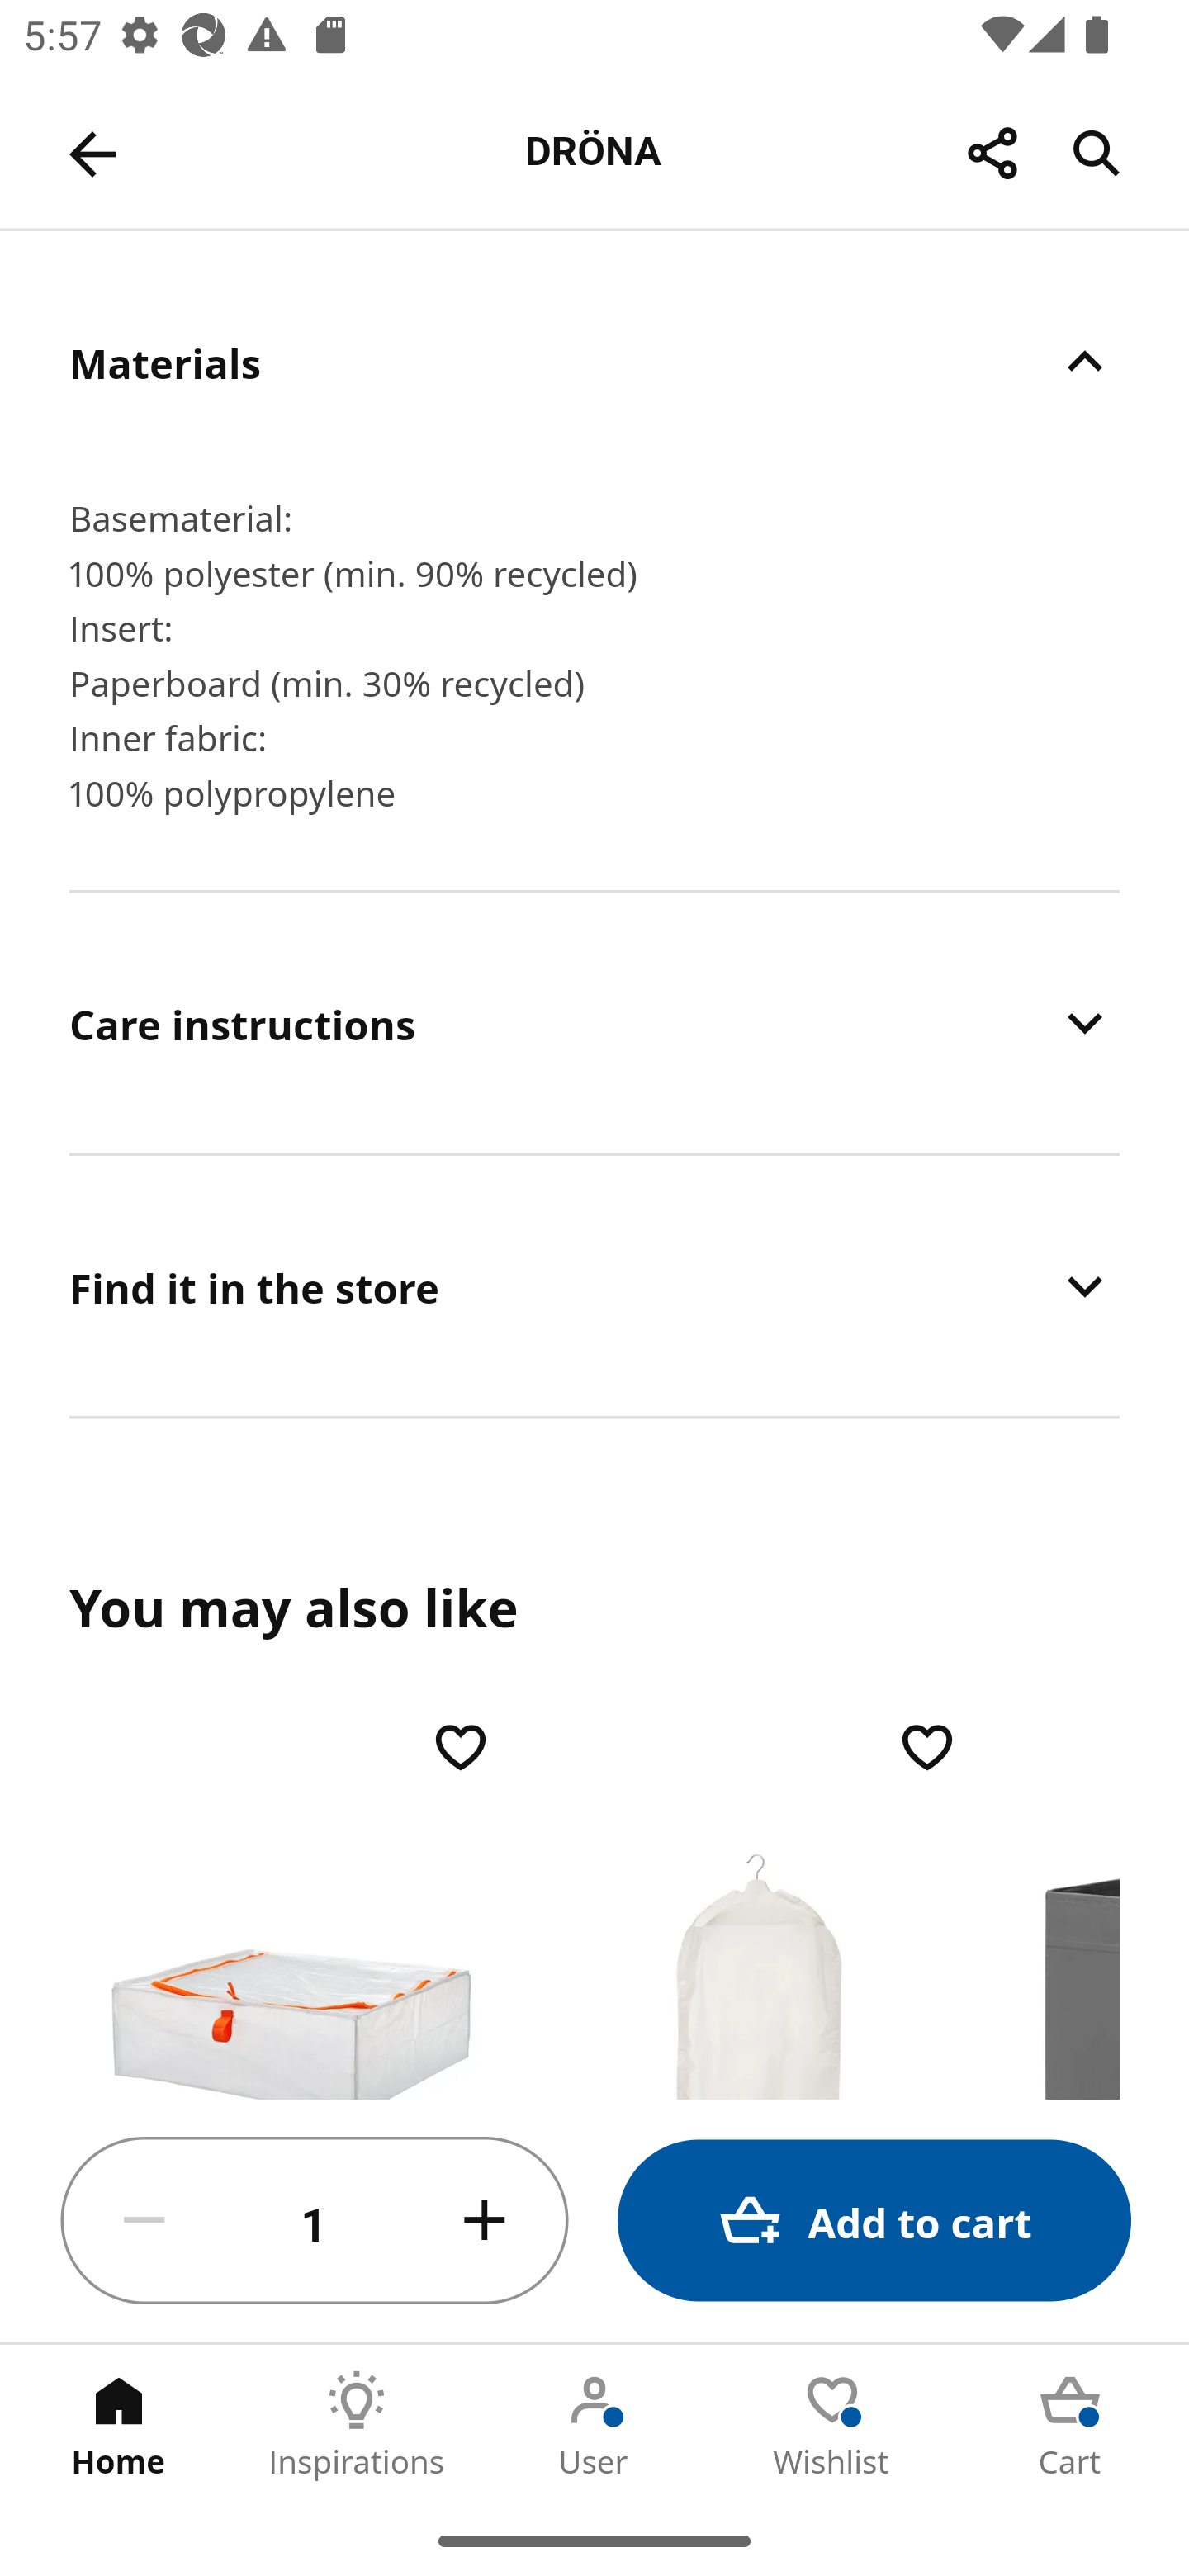 This screenshot has height=2576, width=1189. Describe the element at coordinates (594, 1022) in the screenshot. I see `Care instructions` at that location.